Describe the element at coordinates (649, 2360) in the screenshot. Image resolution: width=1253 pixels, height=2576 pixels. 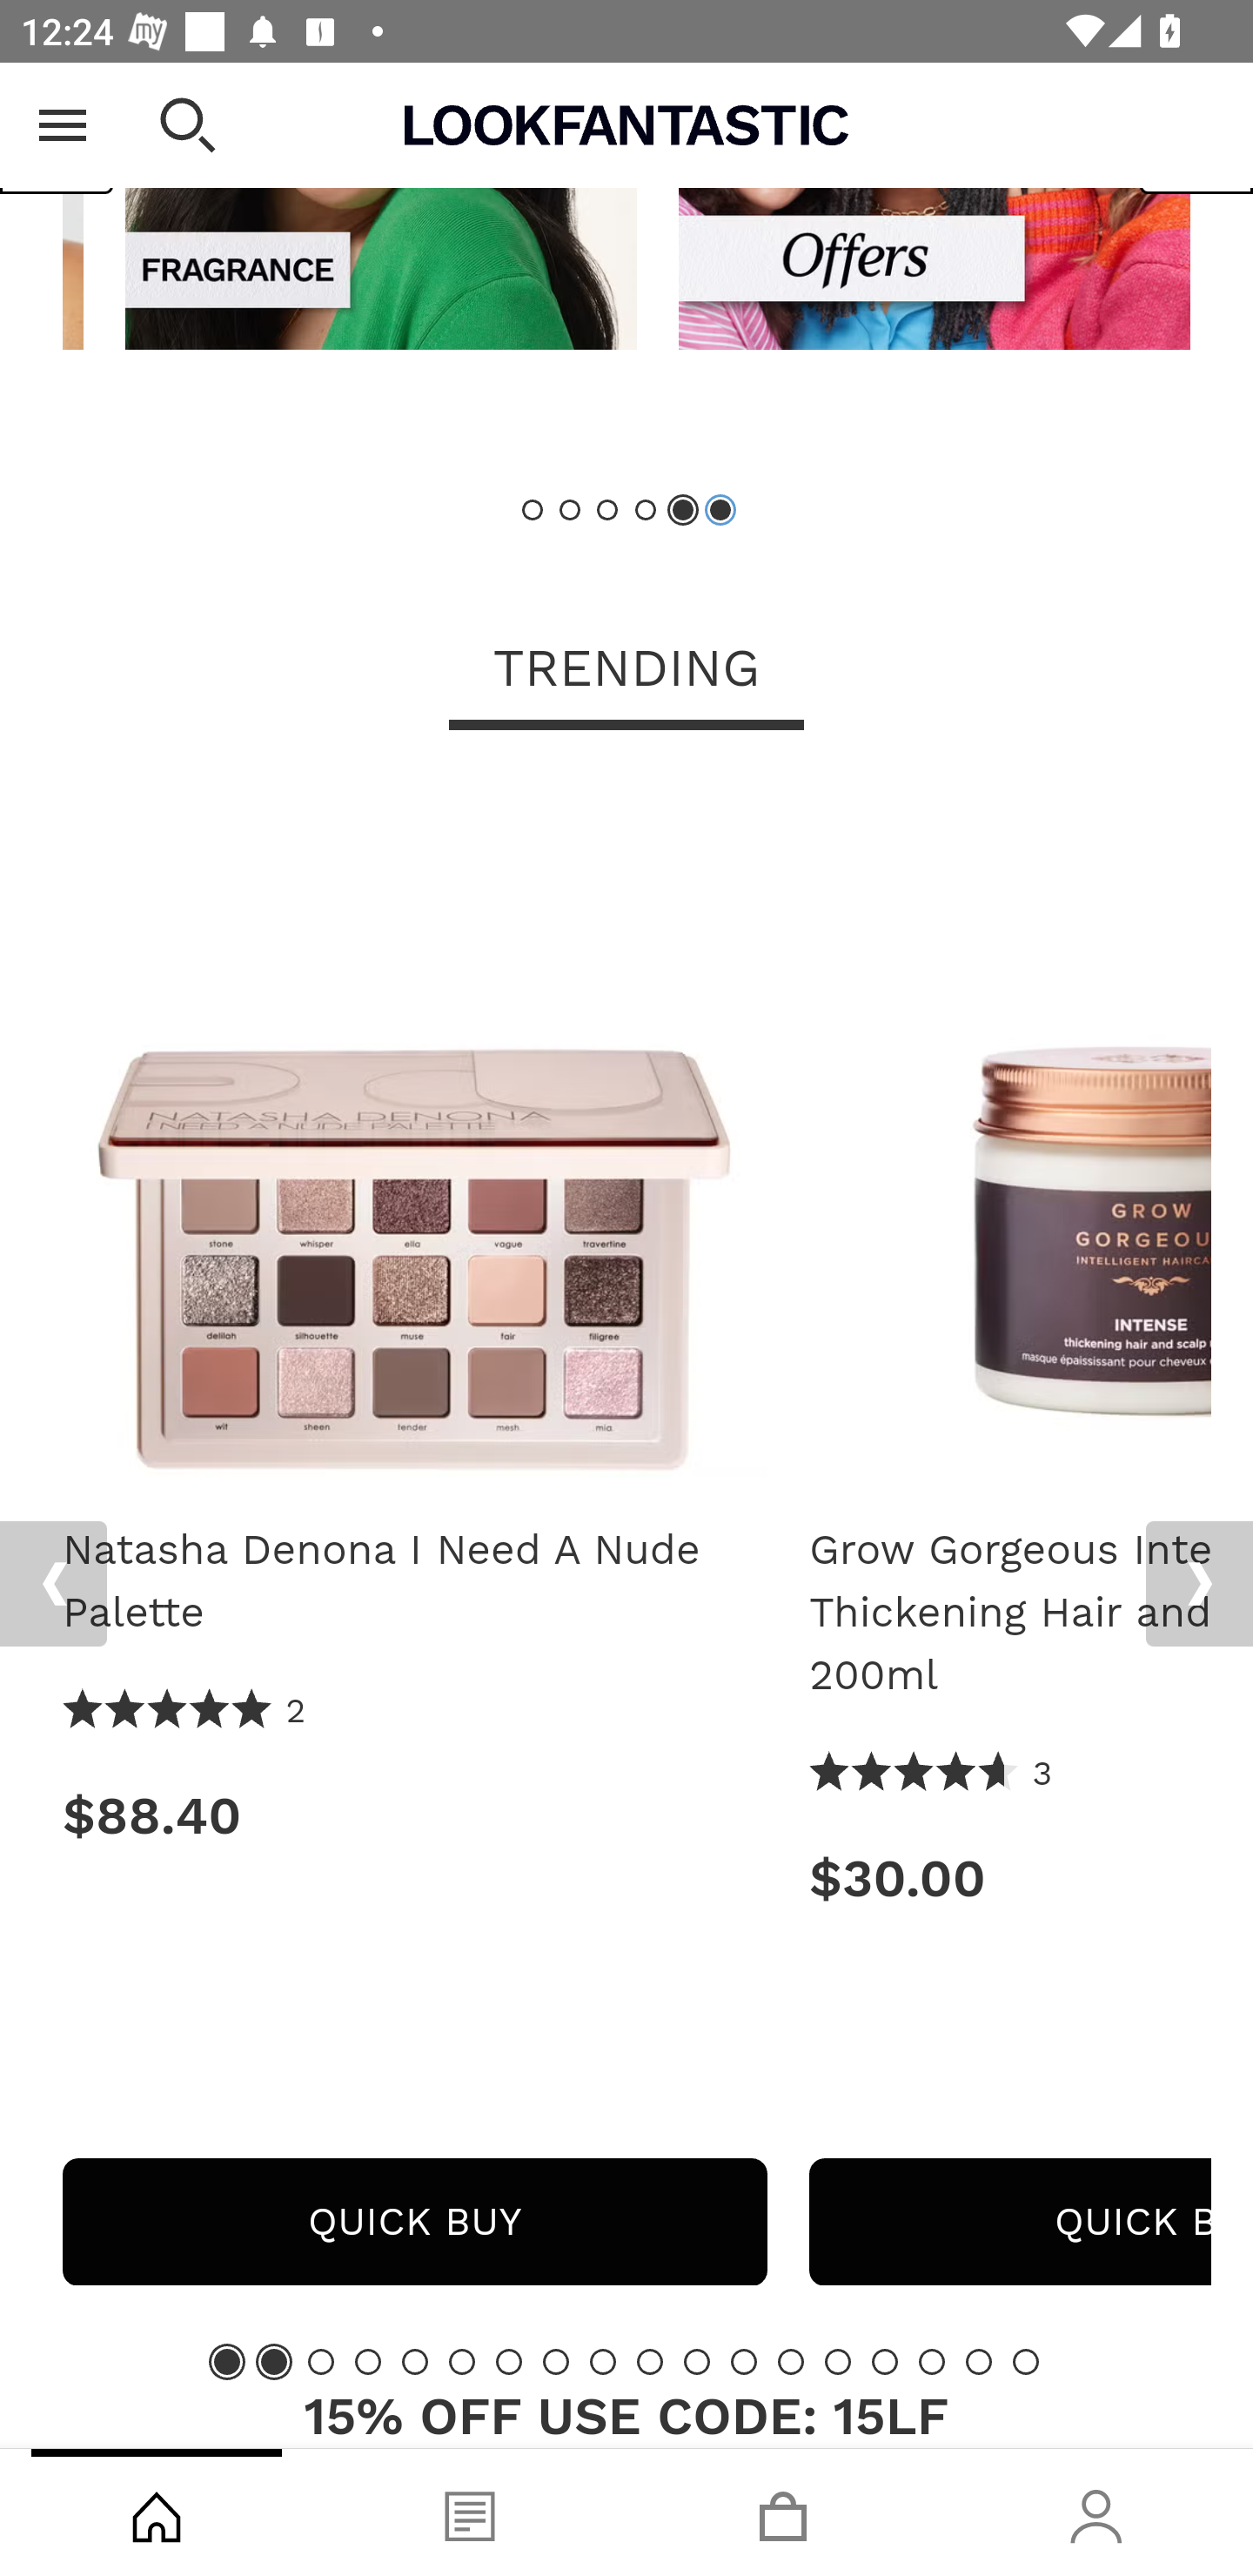
I see `Slide 10` at that location.